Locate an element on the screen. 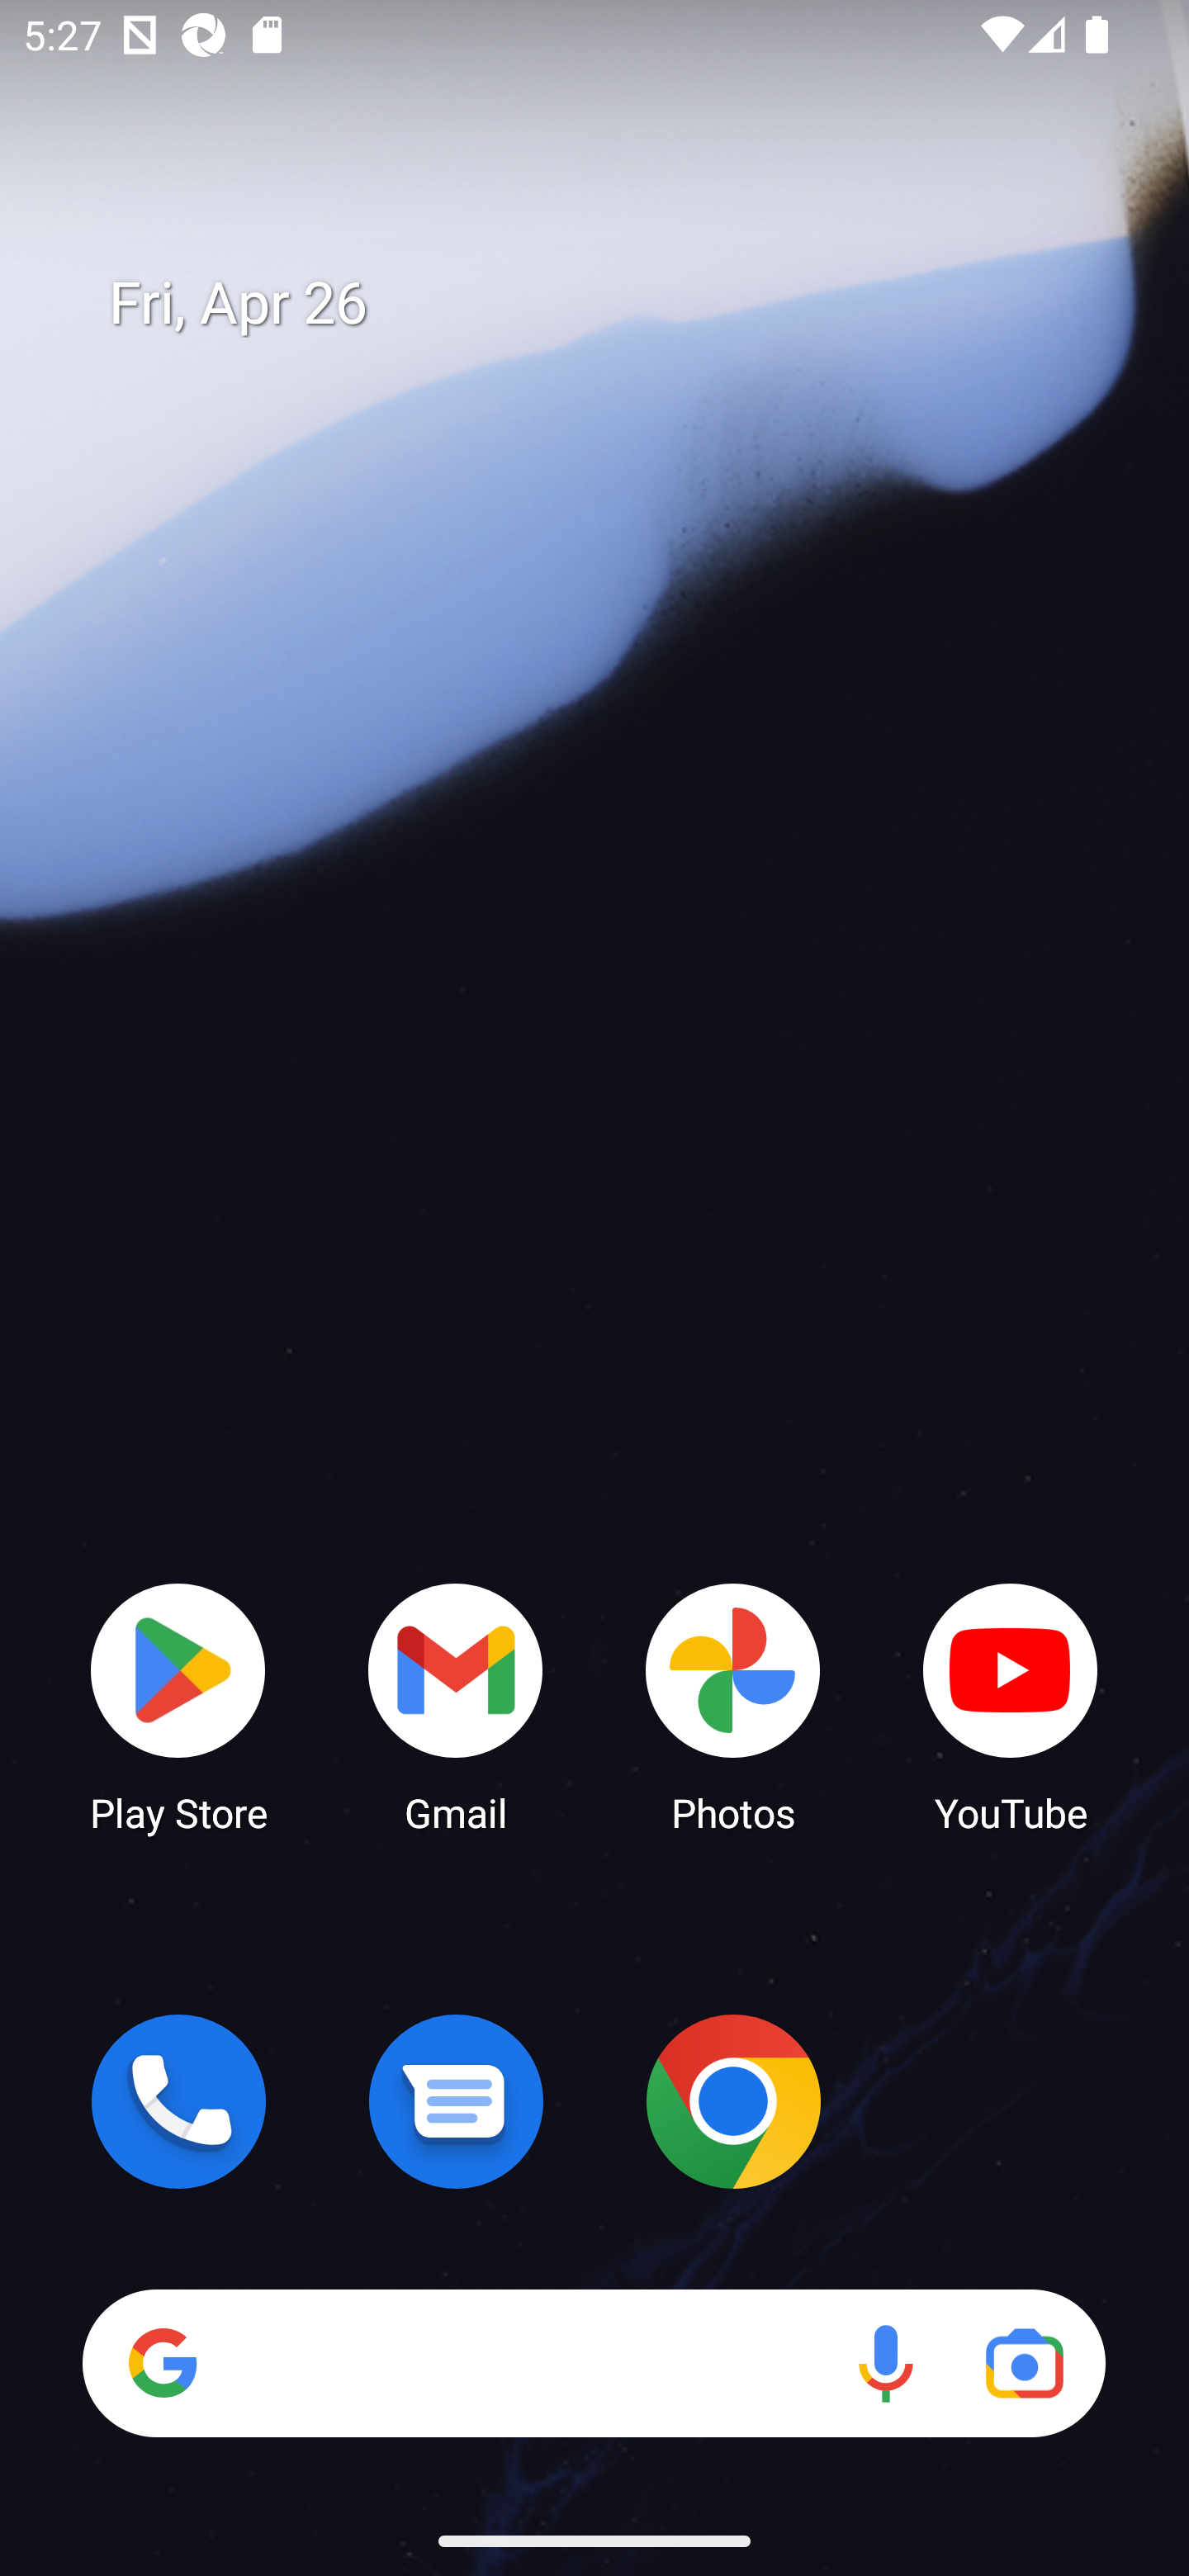 The height and width of the screenshot is (2576, 1189). Voice search is located at coordinates (885, 2363).